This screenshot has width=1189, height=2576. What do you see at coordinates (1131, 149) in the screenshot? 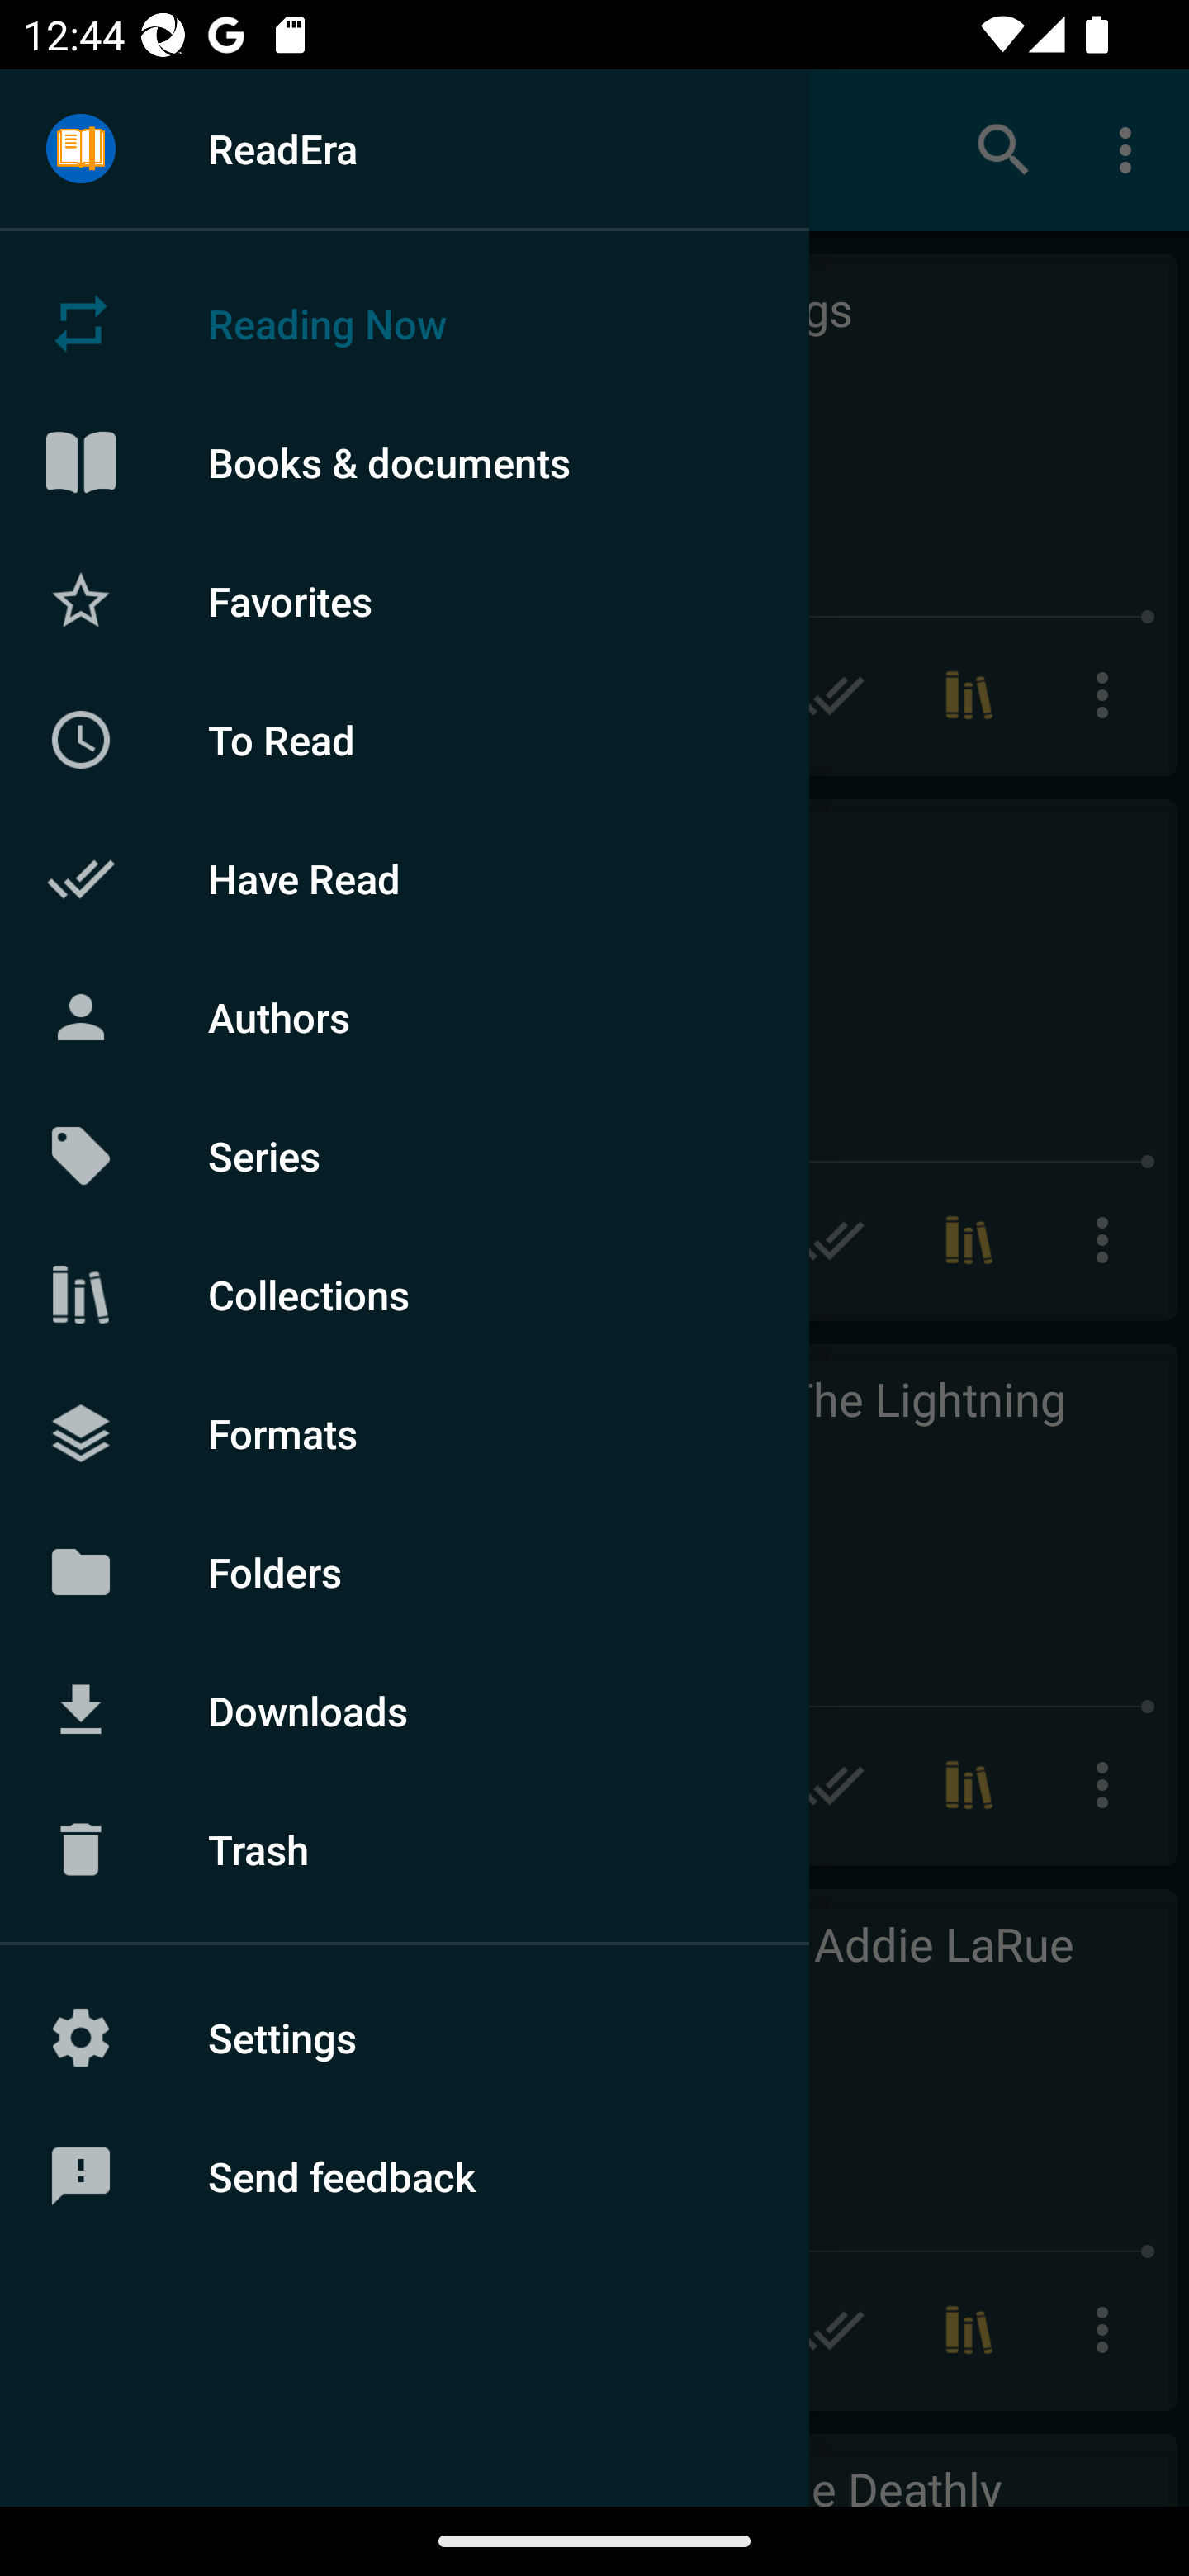
I see `More options` at bounding box center [1131, 149].